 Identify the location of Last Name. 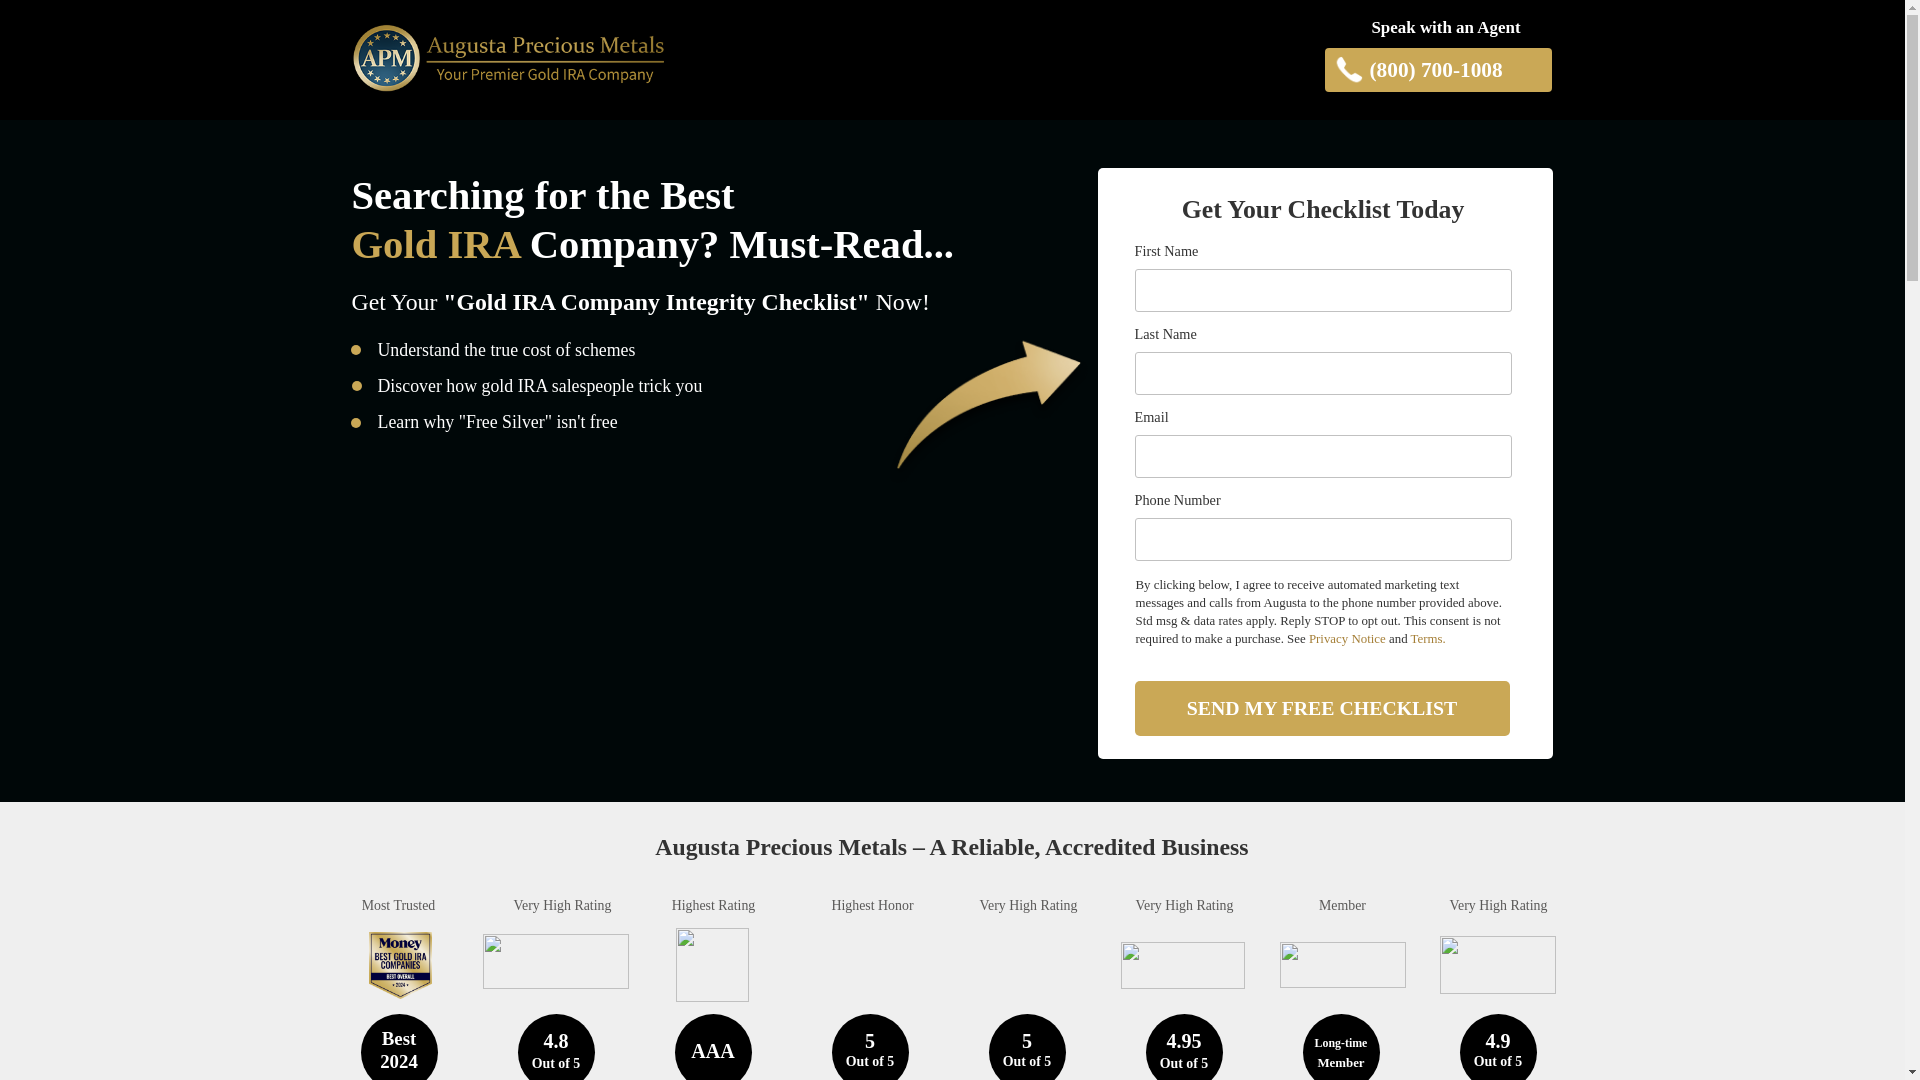
(1322, 374).